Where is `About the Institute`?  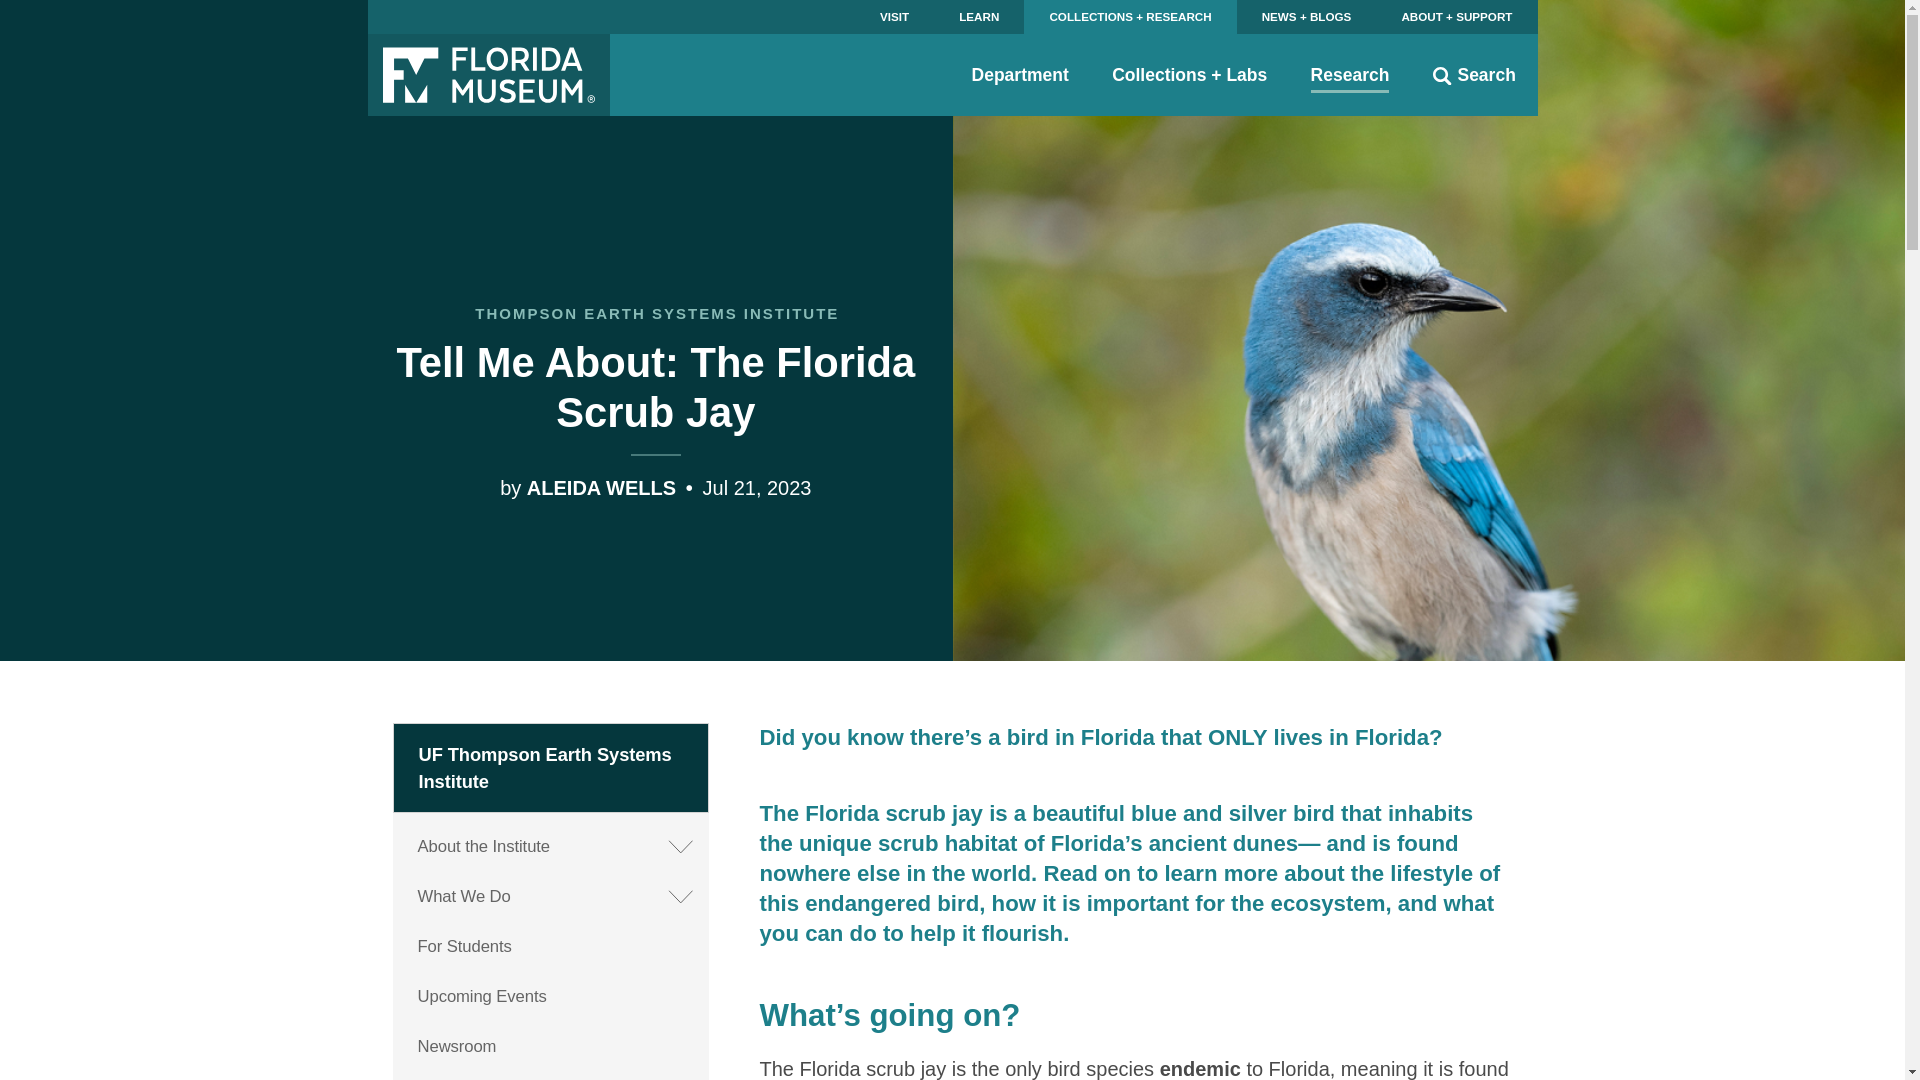
About the Institute is located at coordinates (552, 846).